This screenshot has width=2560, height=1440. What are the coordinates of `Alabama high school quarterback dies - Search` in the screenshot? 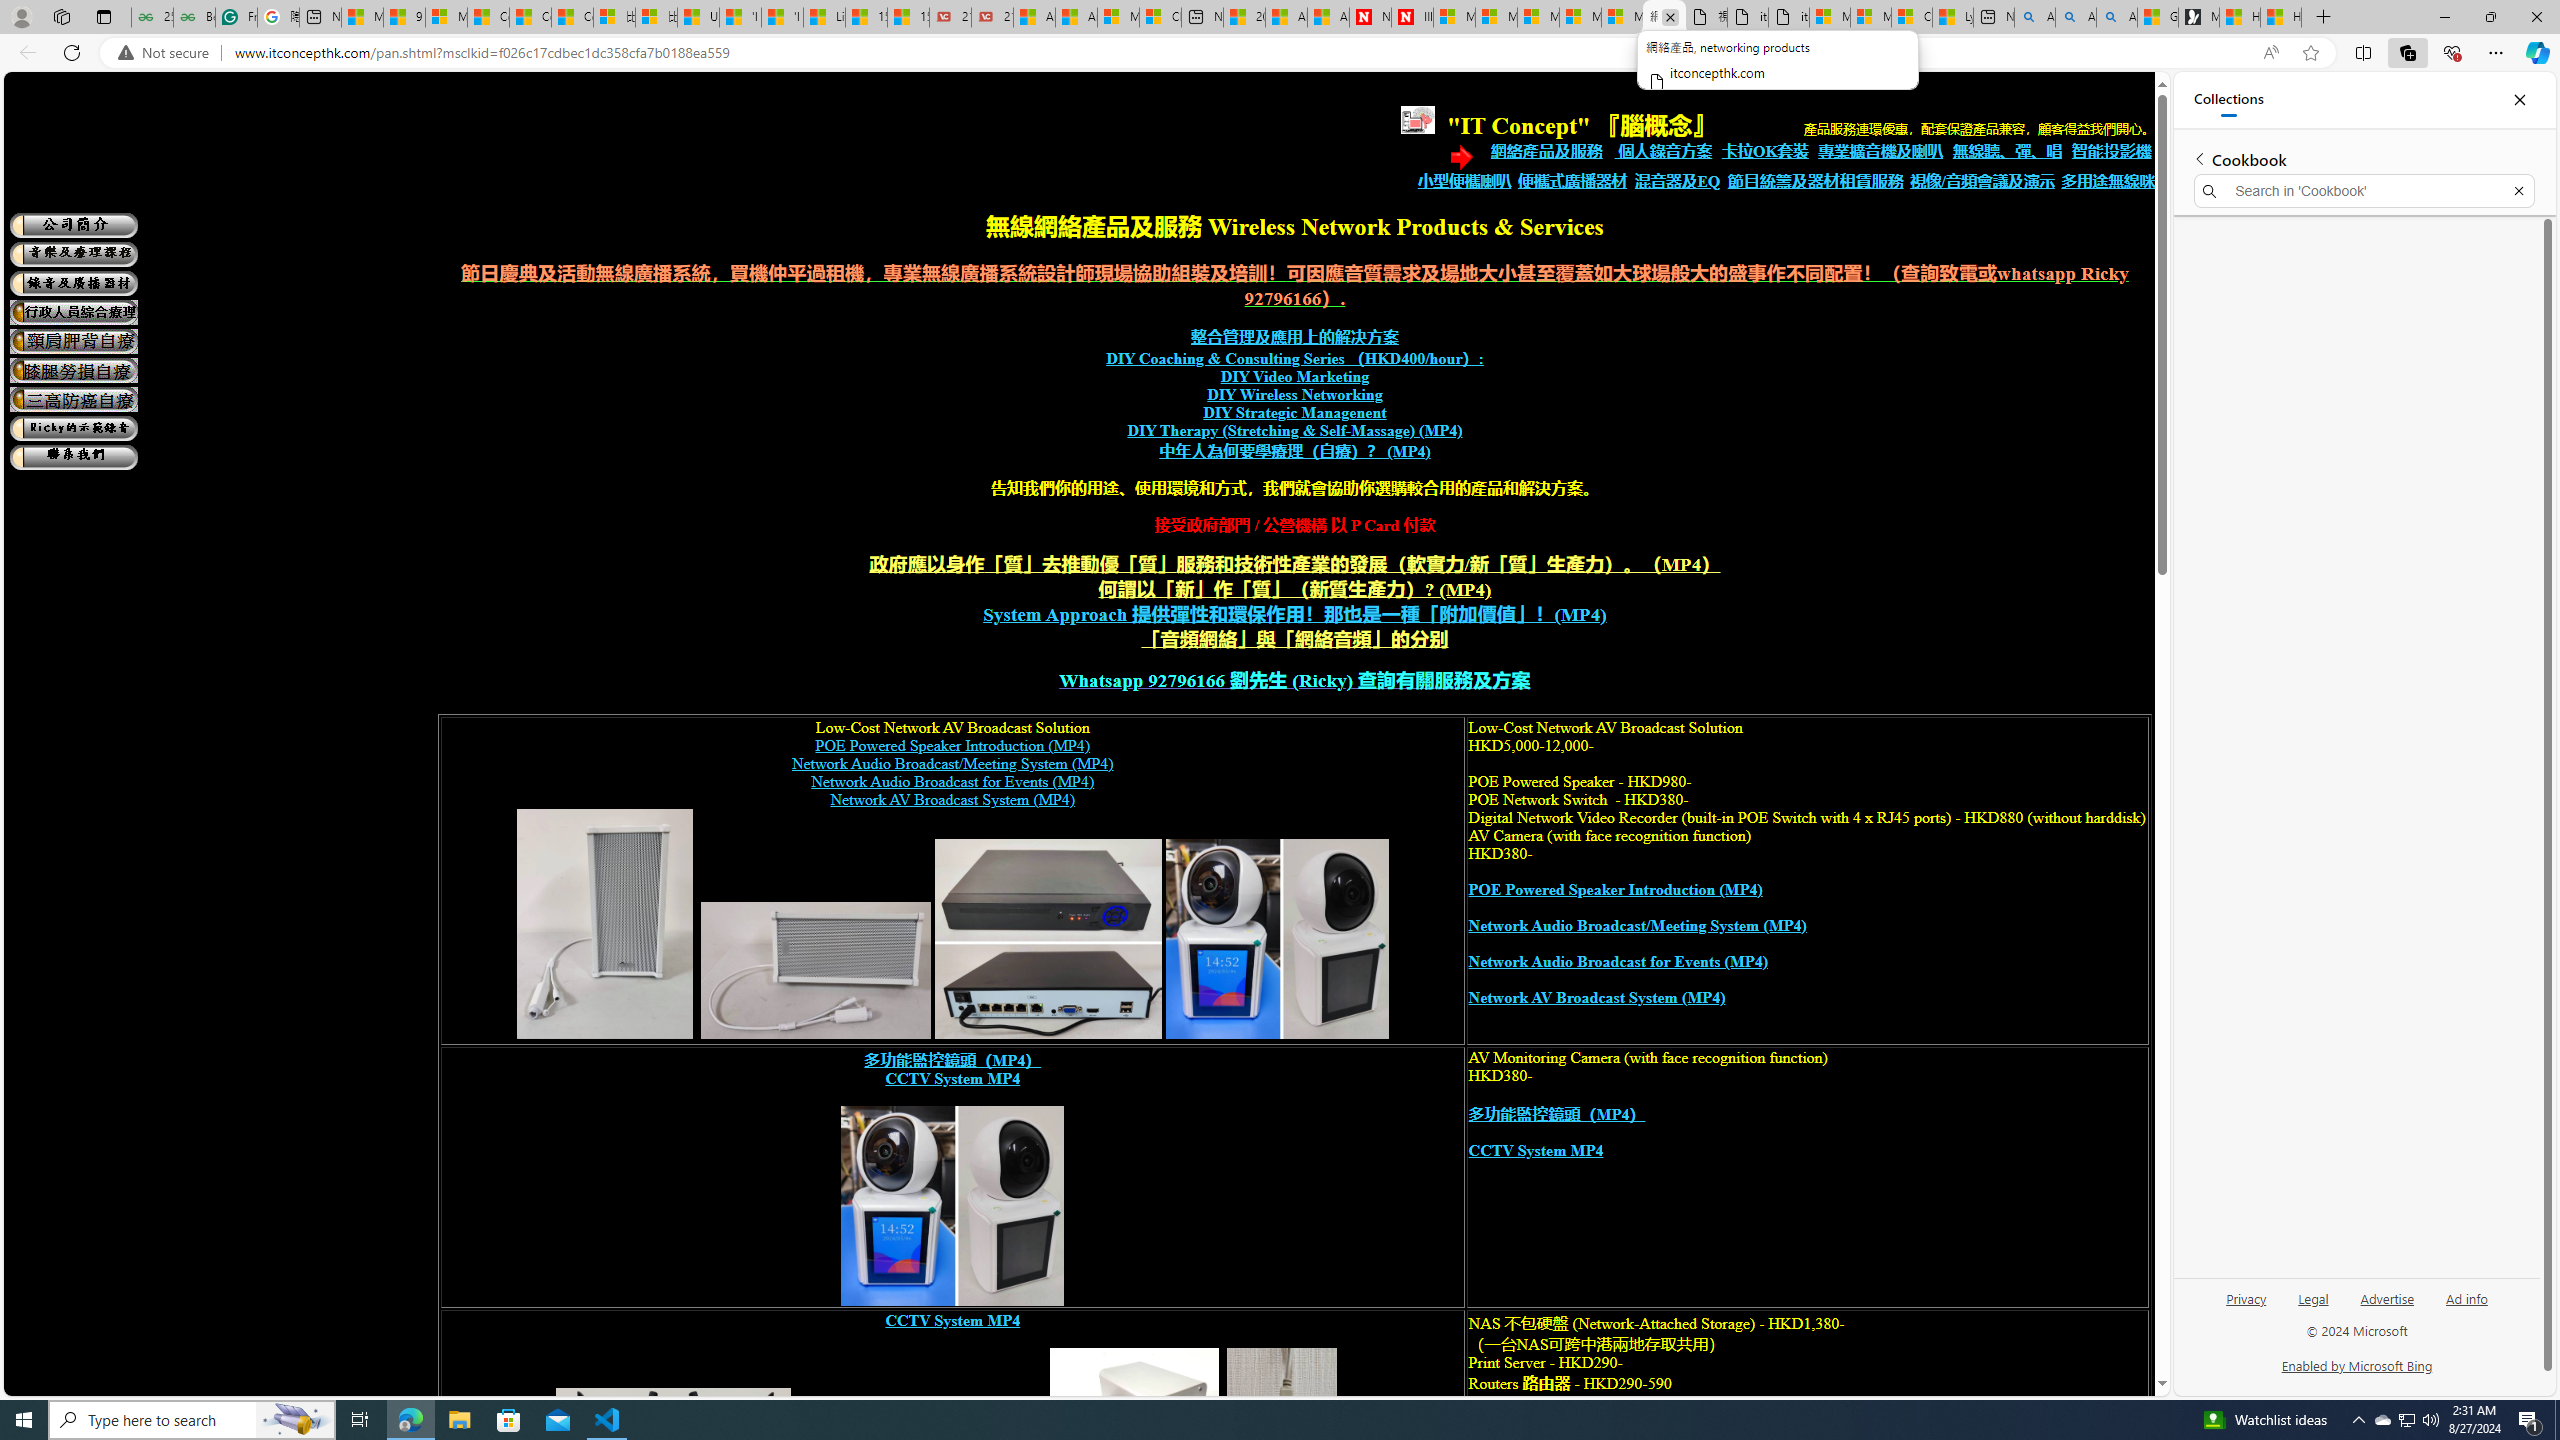 It's located at (2035, 17).